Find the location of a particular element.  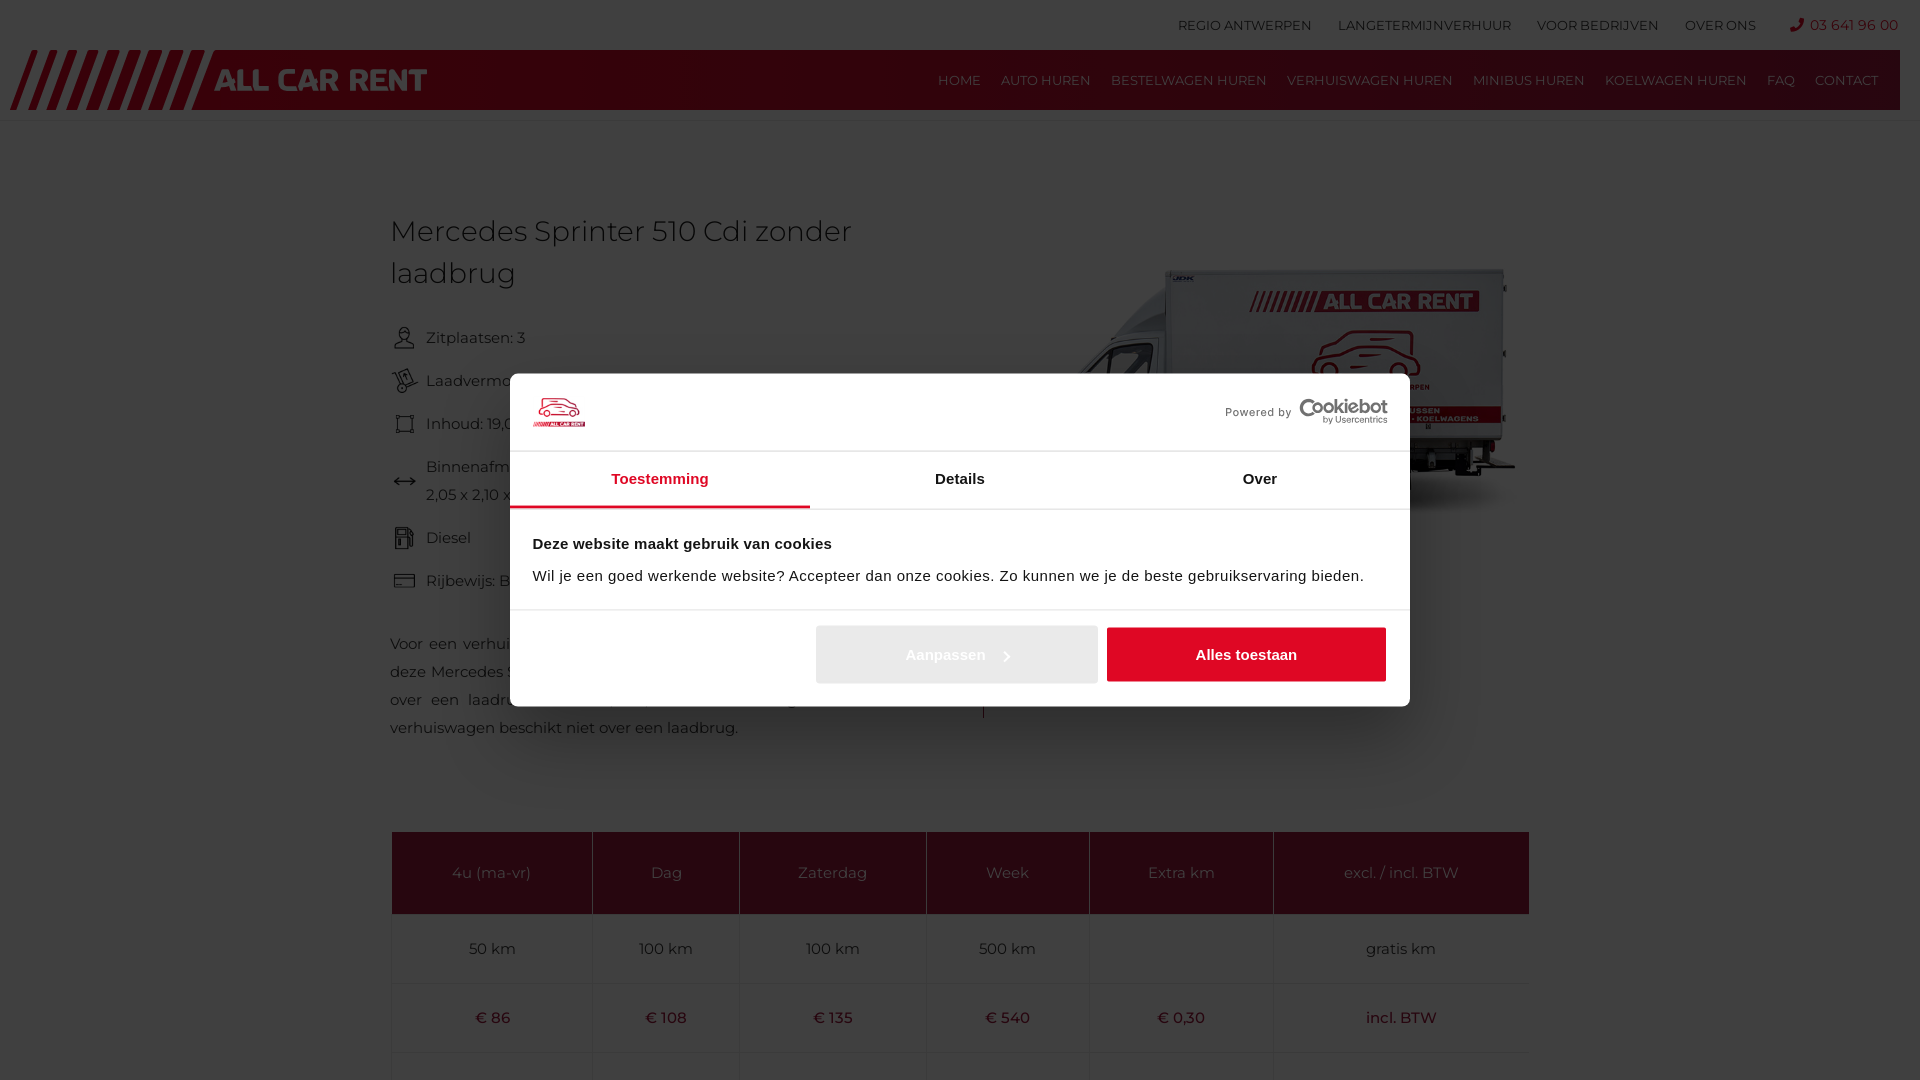

CONTACT is located at coordinates (1846, 80).